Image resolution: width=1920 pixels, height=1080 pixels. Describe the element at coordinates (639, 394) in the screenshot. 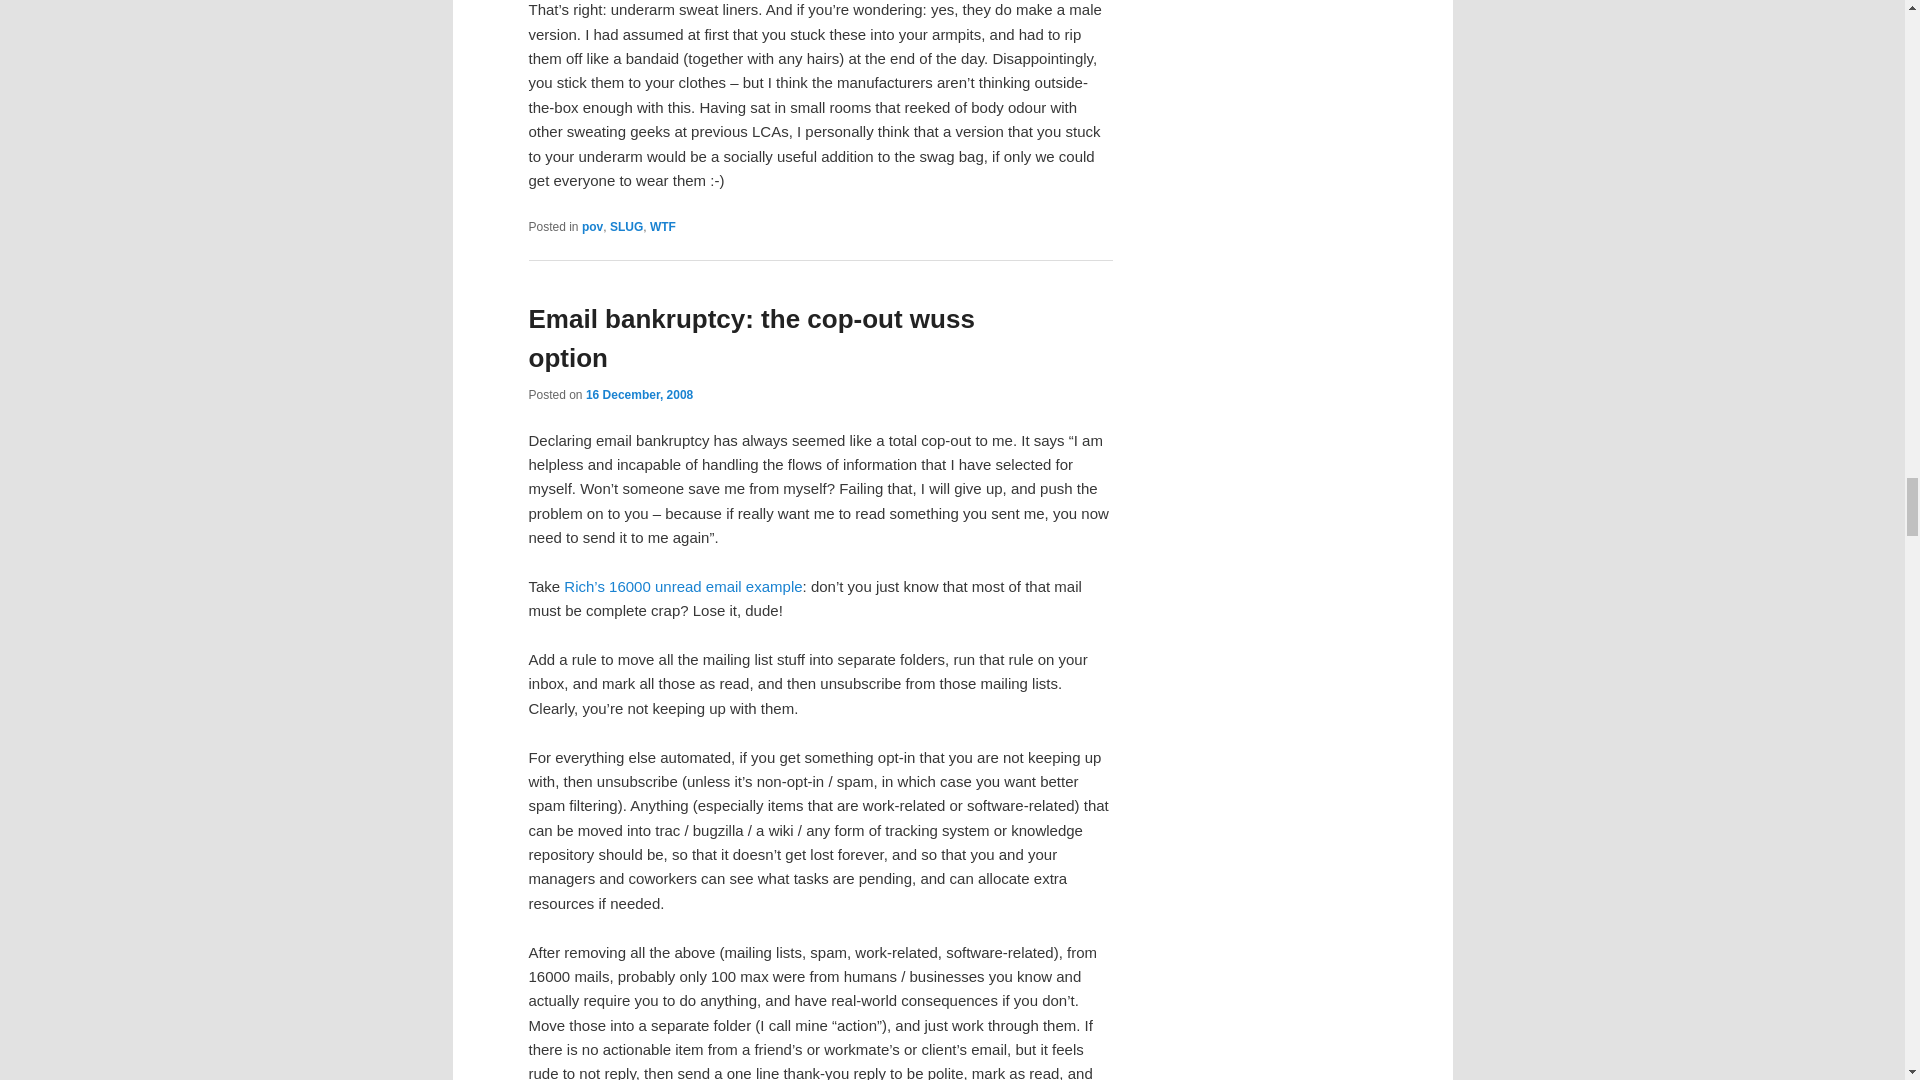

I see `12:28 pm` at that location.